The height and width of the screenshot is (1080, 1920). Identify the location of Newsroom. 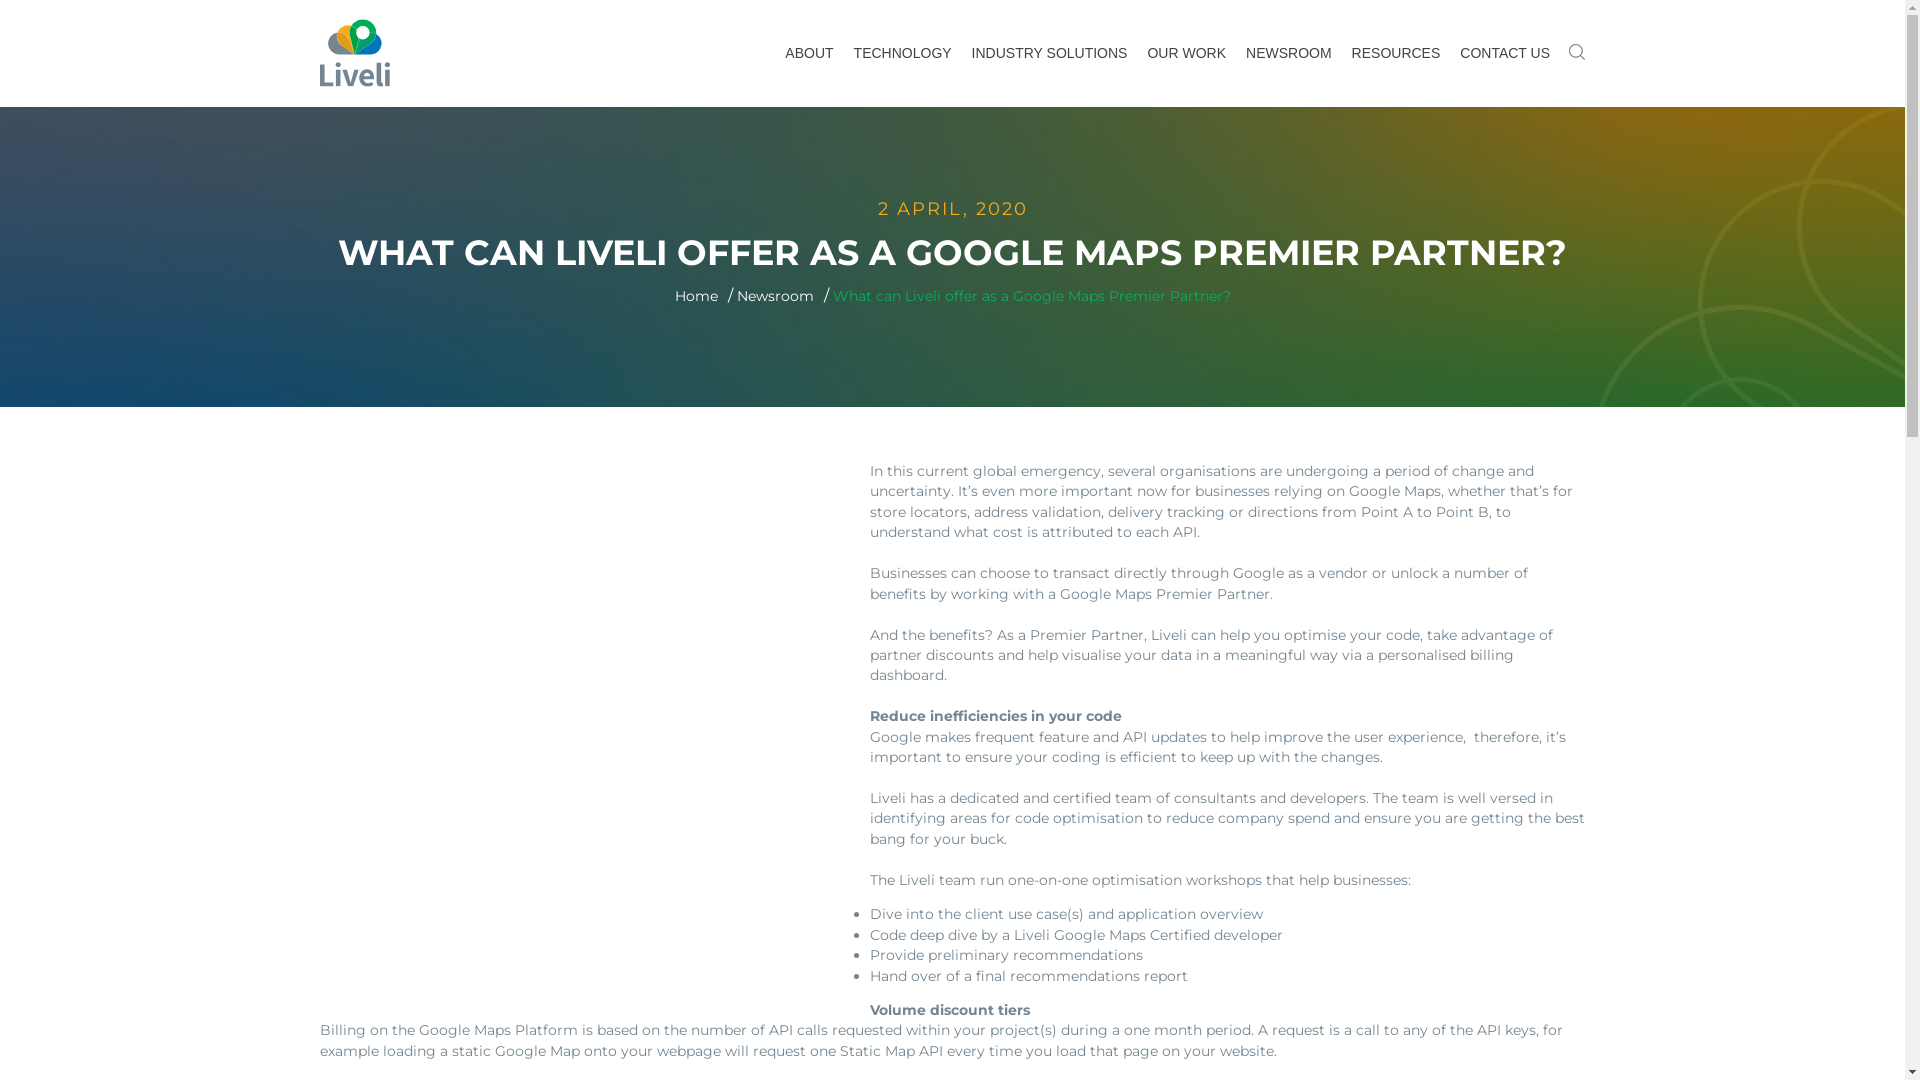
(774, 296).